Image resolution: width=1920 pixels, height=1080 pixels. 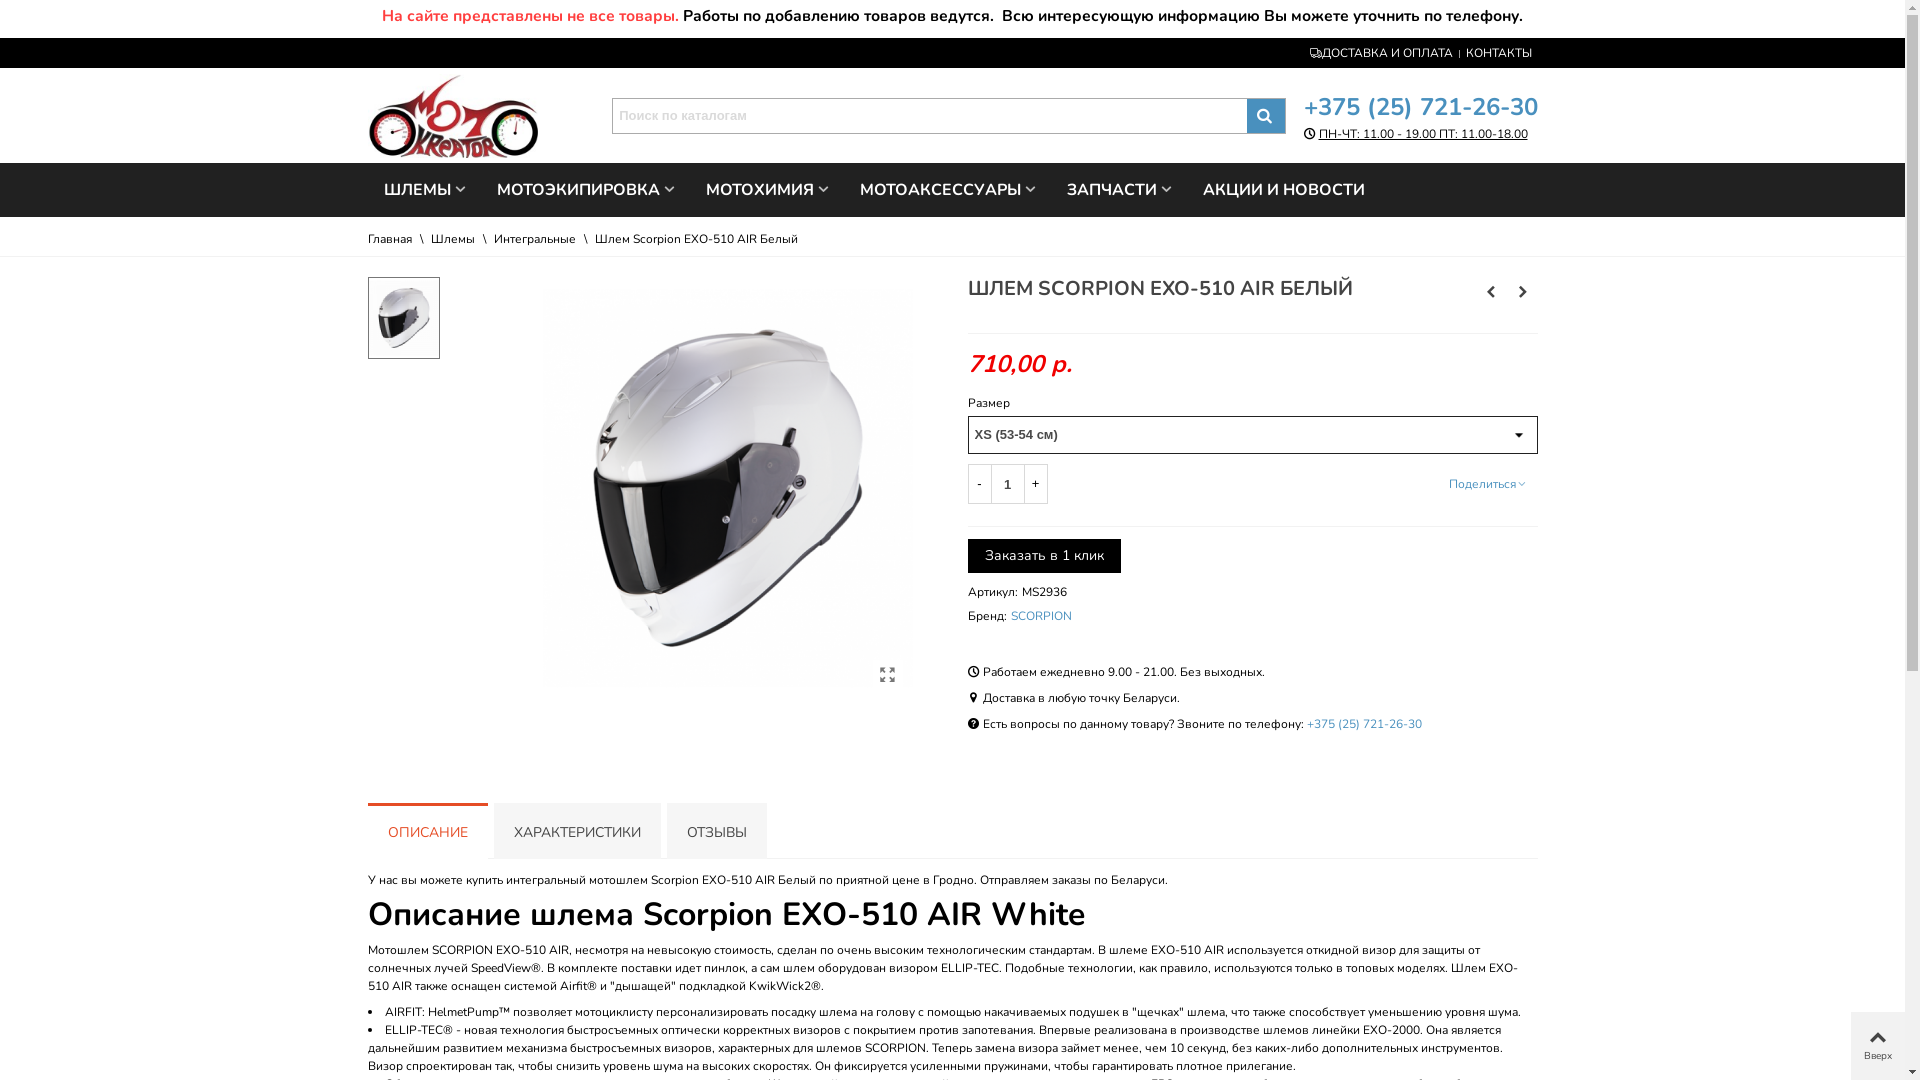 What do you see at coordinates (1364, 724) in the screenshot?
I see `+375 (25) 721-26-30` at bounding box center [1364, 724].